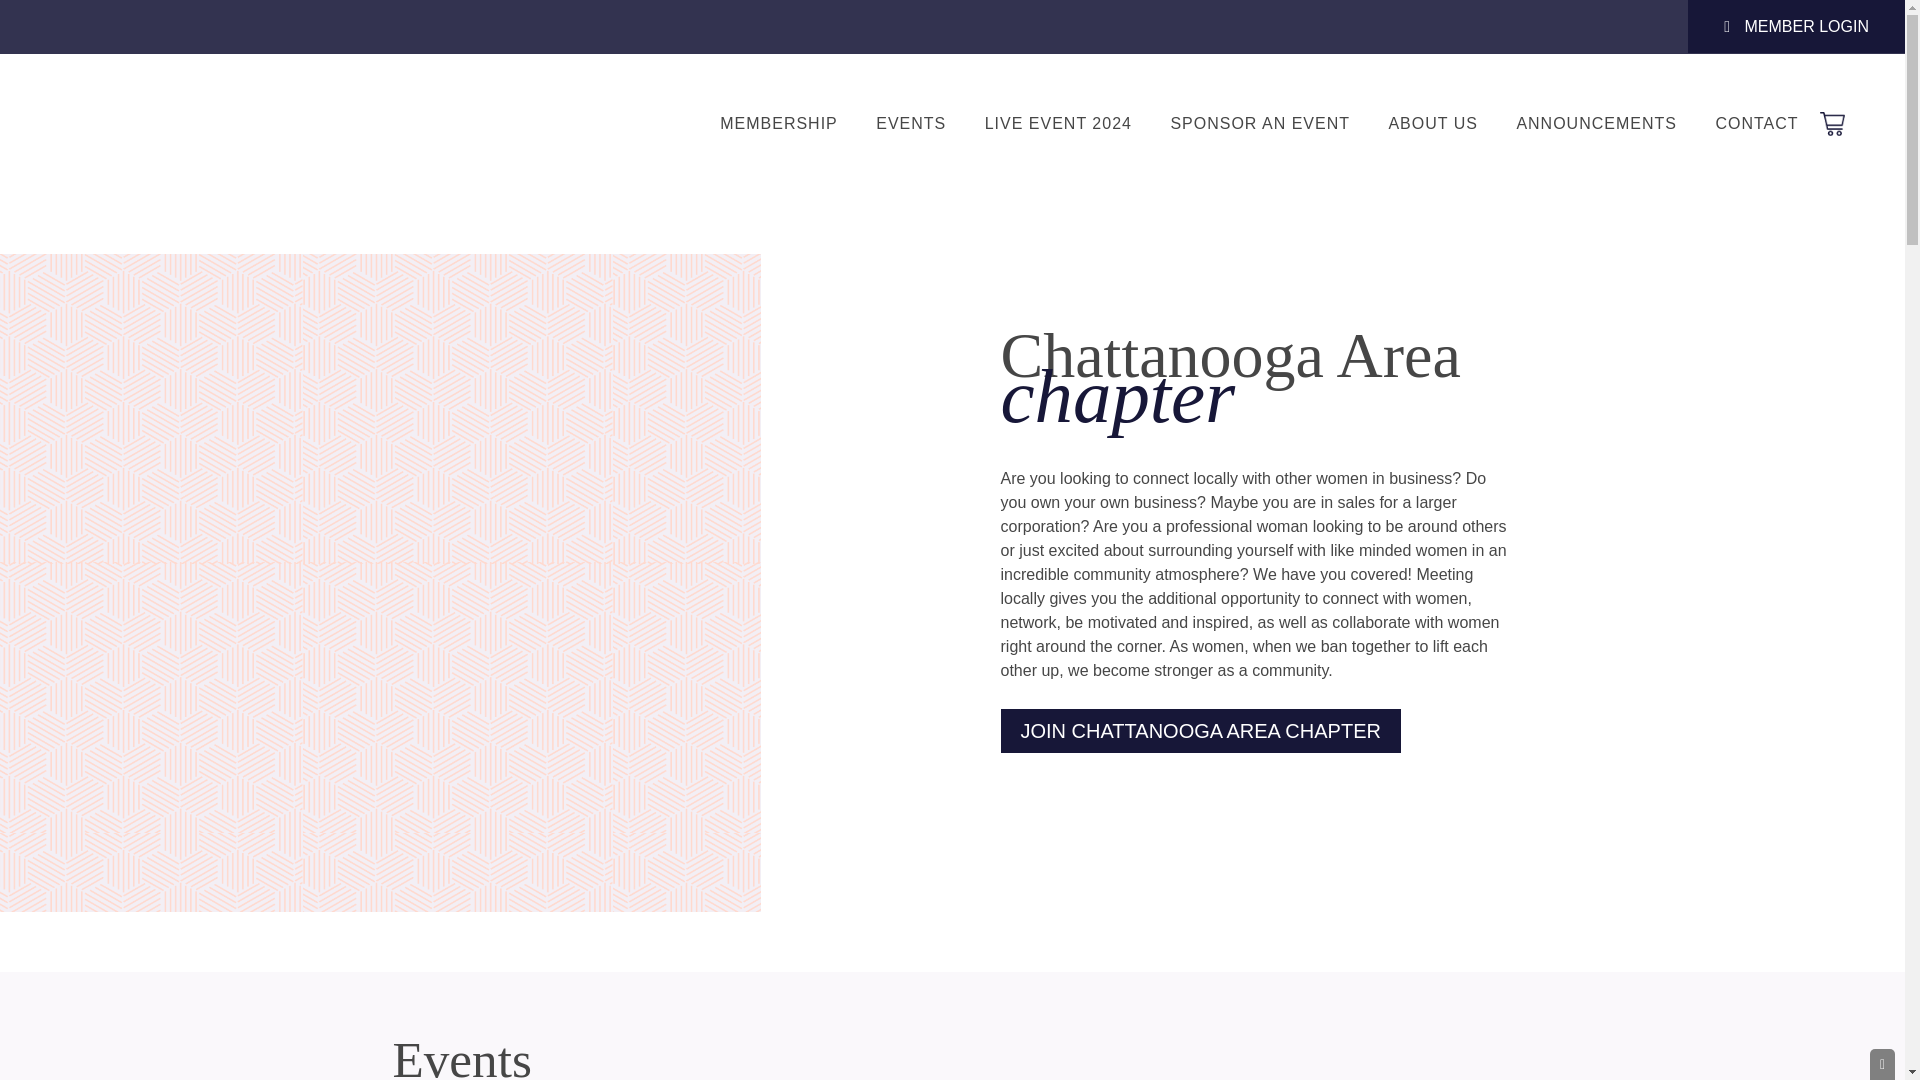 Image resolution: width=1920 pixels, height=1080 pixels. Describe the element at coordinates (1432, 124) in the screenshot. I see `ABOUT US` at that location.